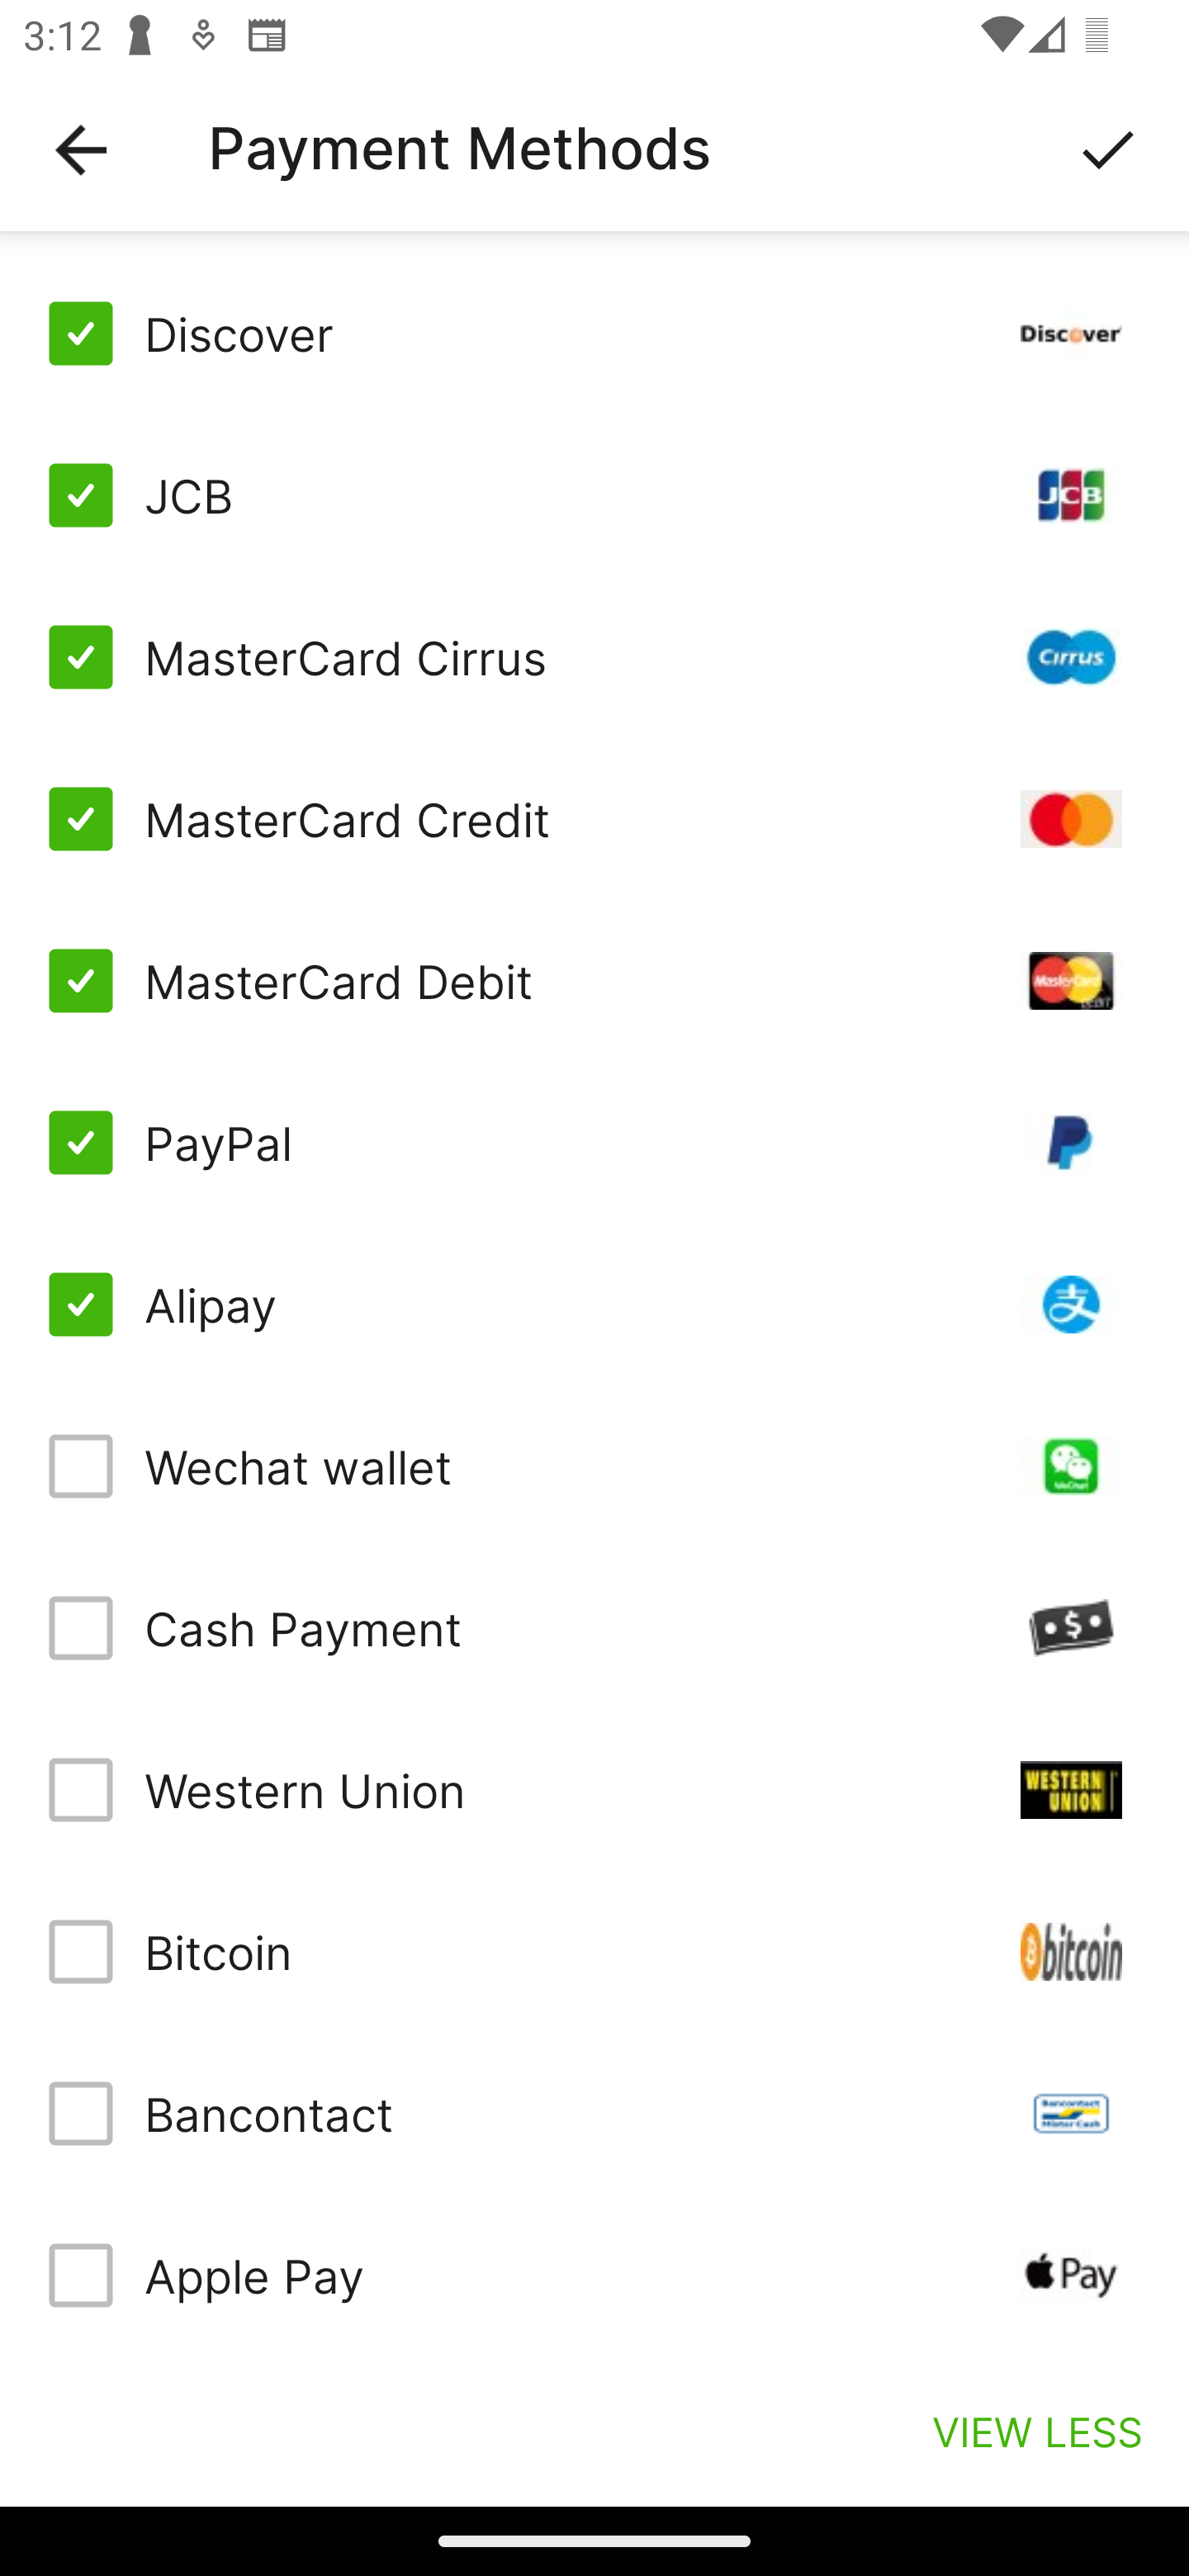 This screenshot has height=2576, width=1189. What do you see at coordinates (594, 2275) in the screenshot?
I see `Apple Pay` at bounding box center [594, 2275].